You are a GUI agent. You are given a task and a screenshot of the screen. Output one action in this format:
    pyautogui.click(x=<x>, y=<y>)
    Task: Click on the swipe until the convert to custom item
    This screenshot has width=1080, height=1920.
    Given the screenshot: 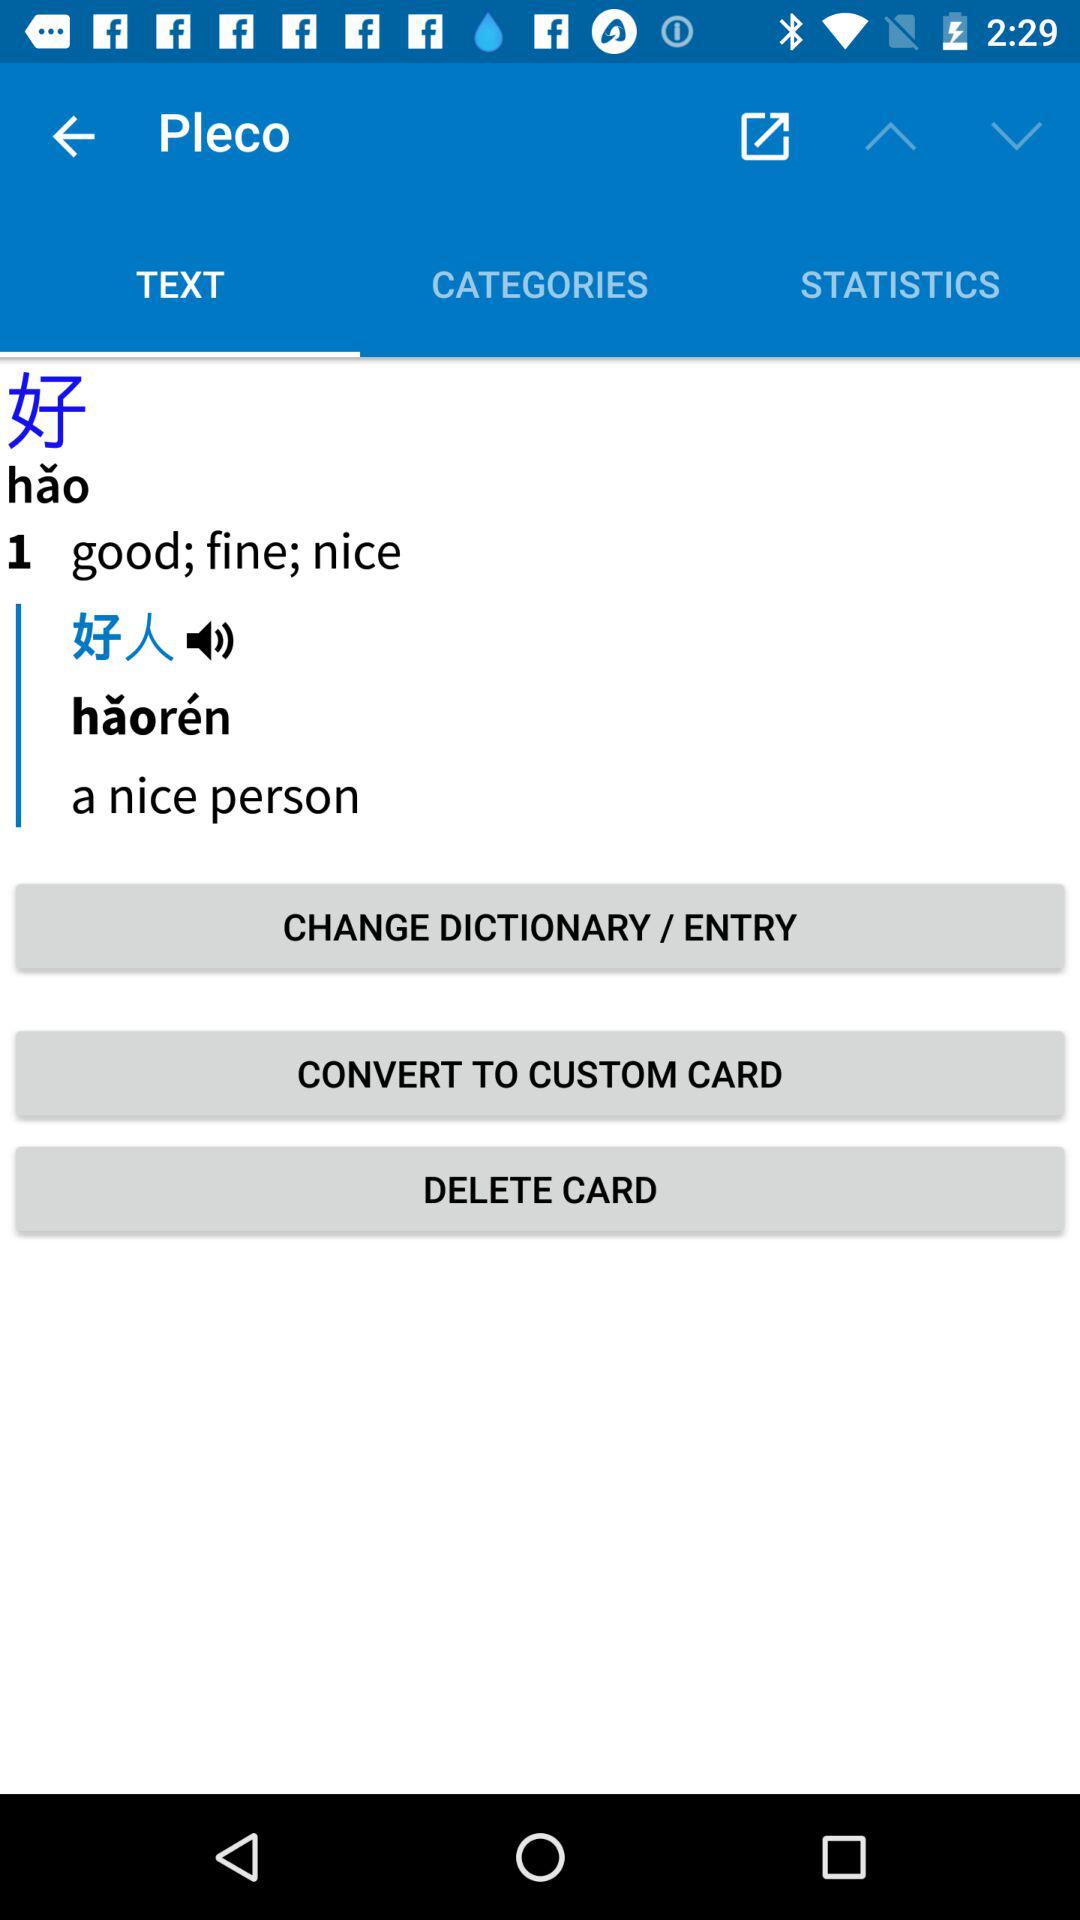 What is the action you would take?
    pyautogui.click(x=540, y=1073)
    